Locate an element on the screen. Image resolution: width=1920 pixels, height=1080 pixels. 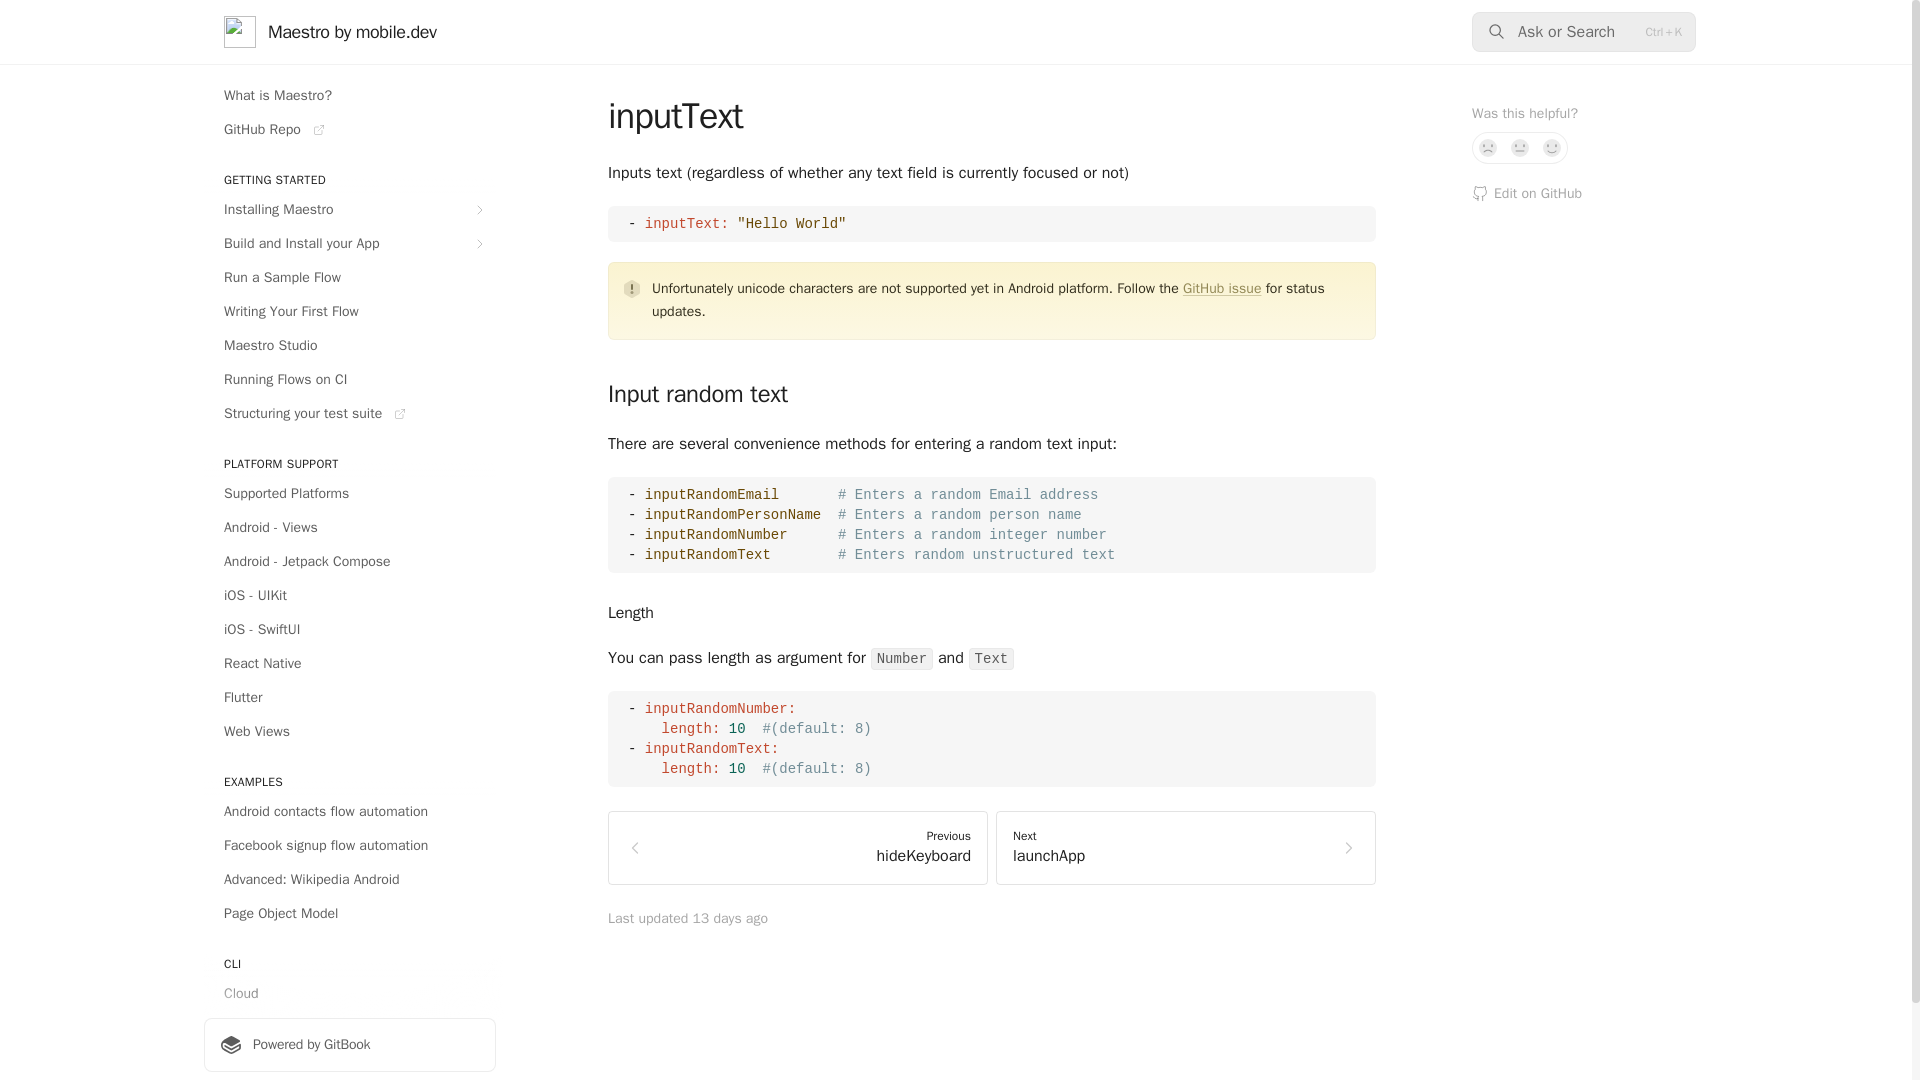
Build and Install your App is located at coordinates (349, 244).